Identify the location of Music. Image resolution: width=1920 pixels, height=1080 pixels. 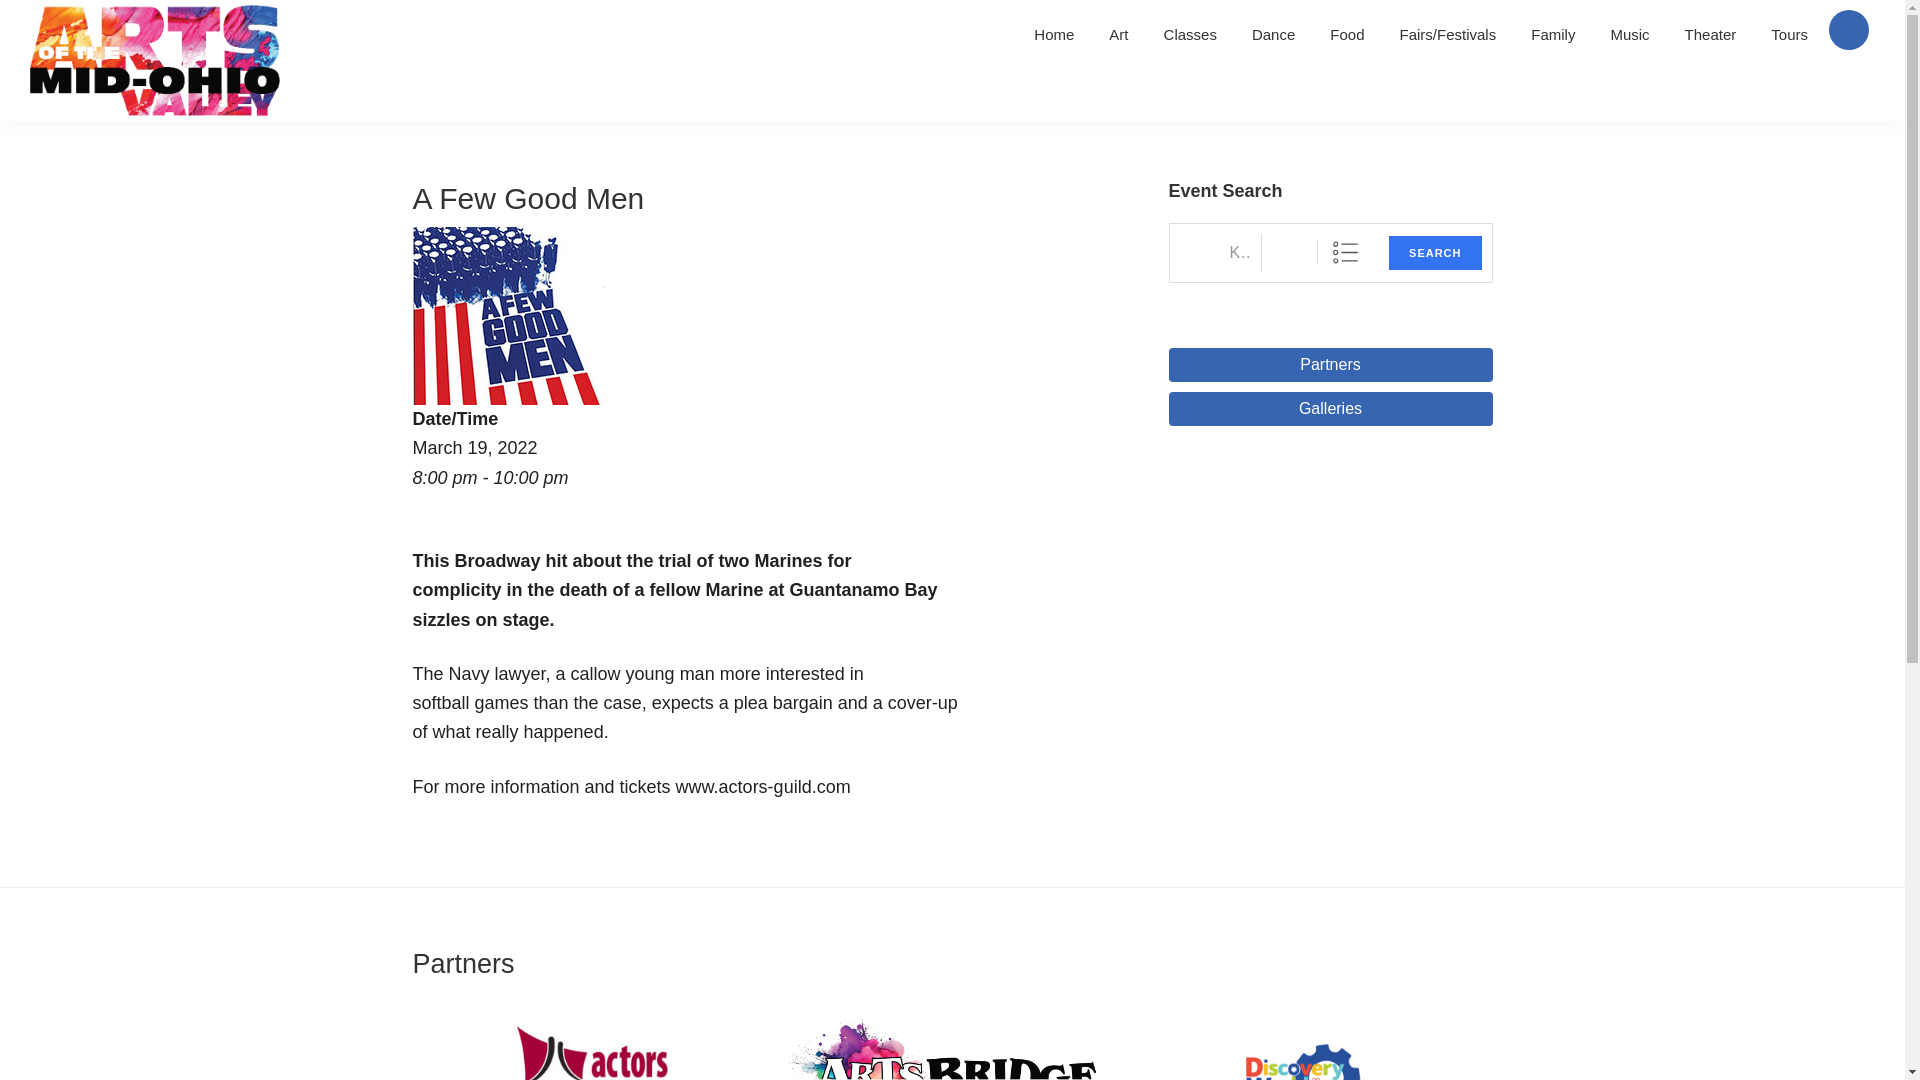
(1630, 34).